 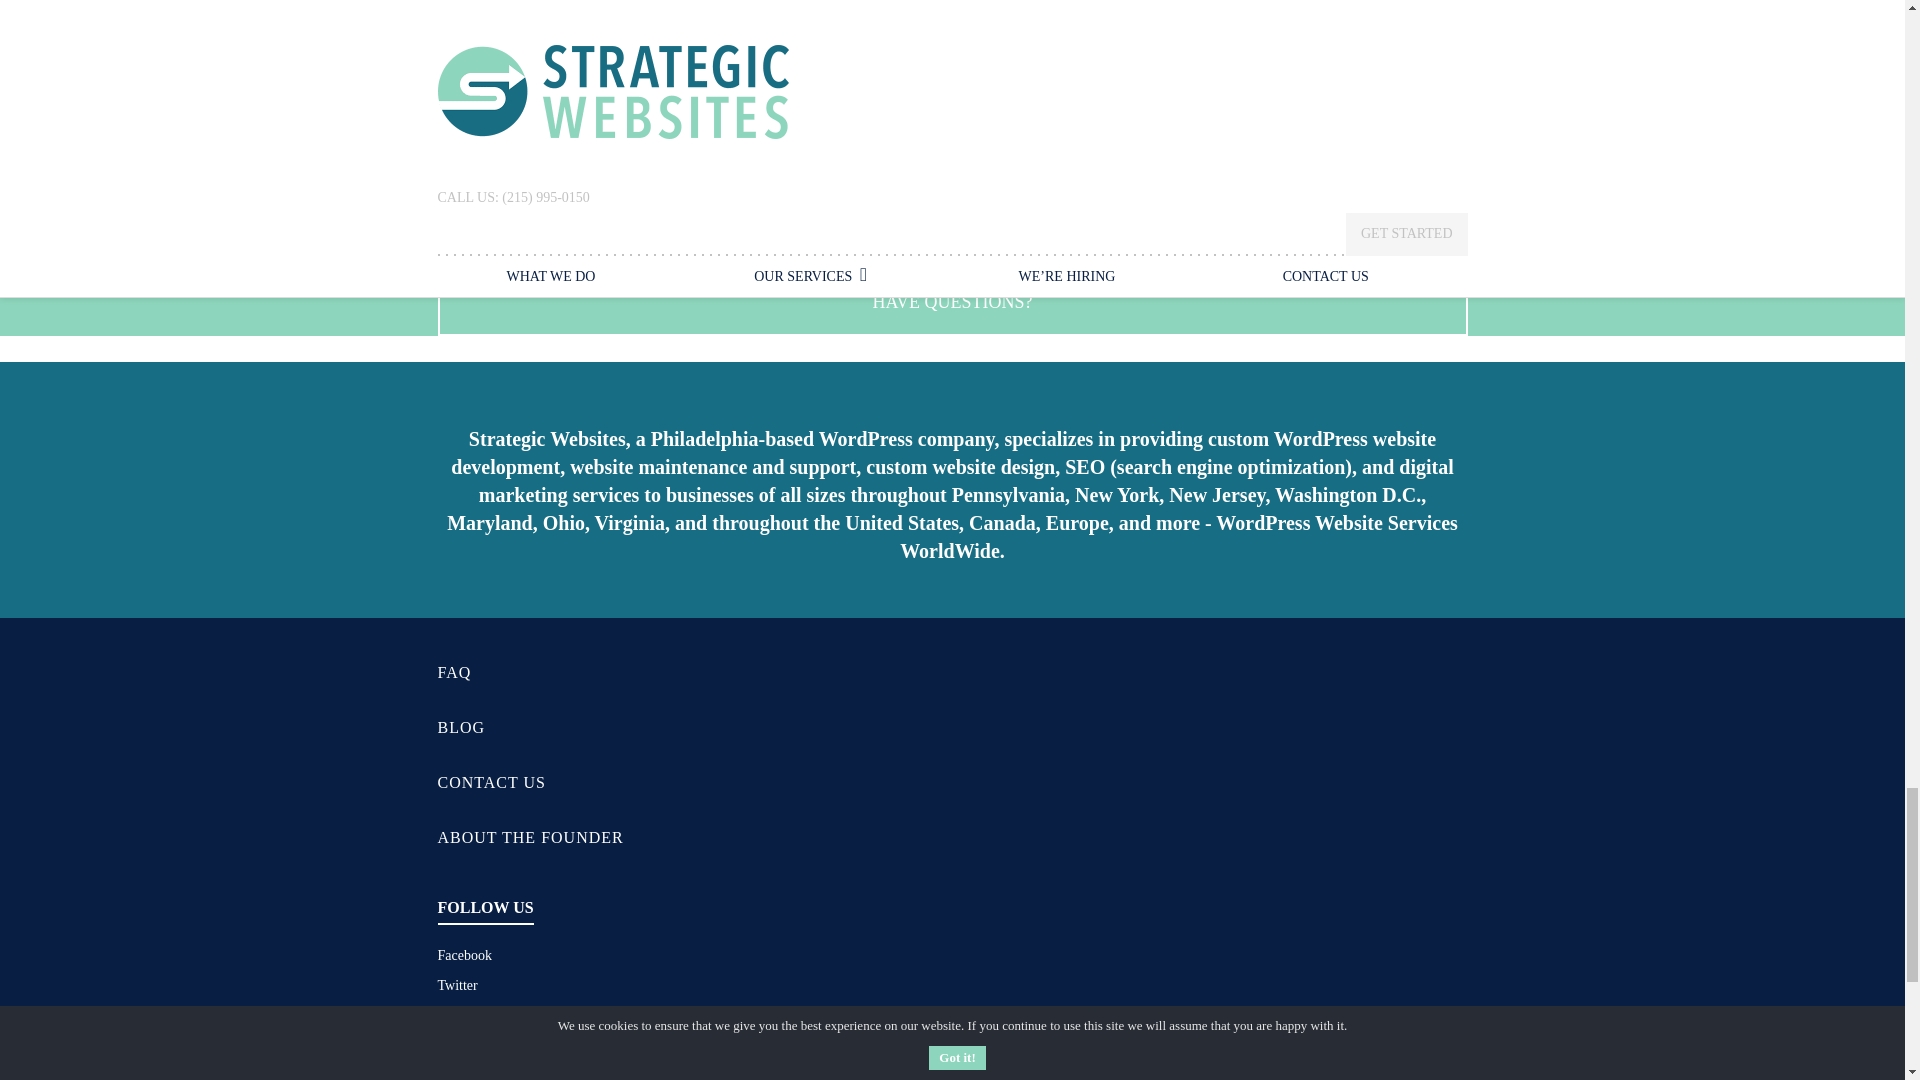 I want to click on BLOG, so click(x=461, y=727).